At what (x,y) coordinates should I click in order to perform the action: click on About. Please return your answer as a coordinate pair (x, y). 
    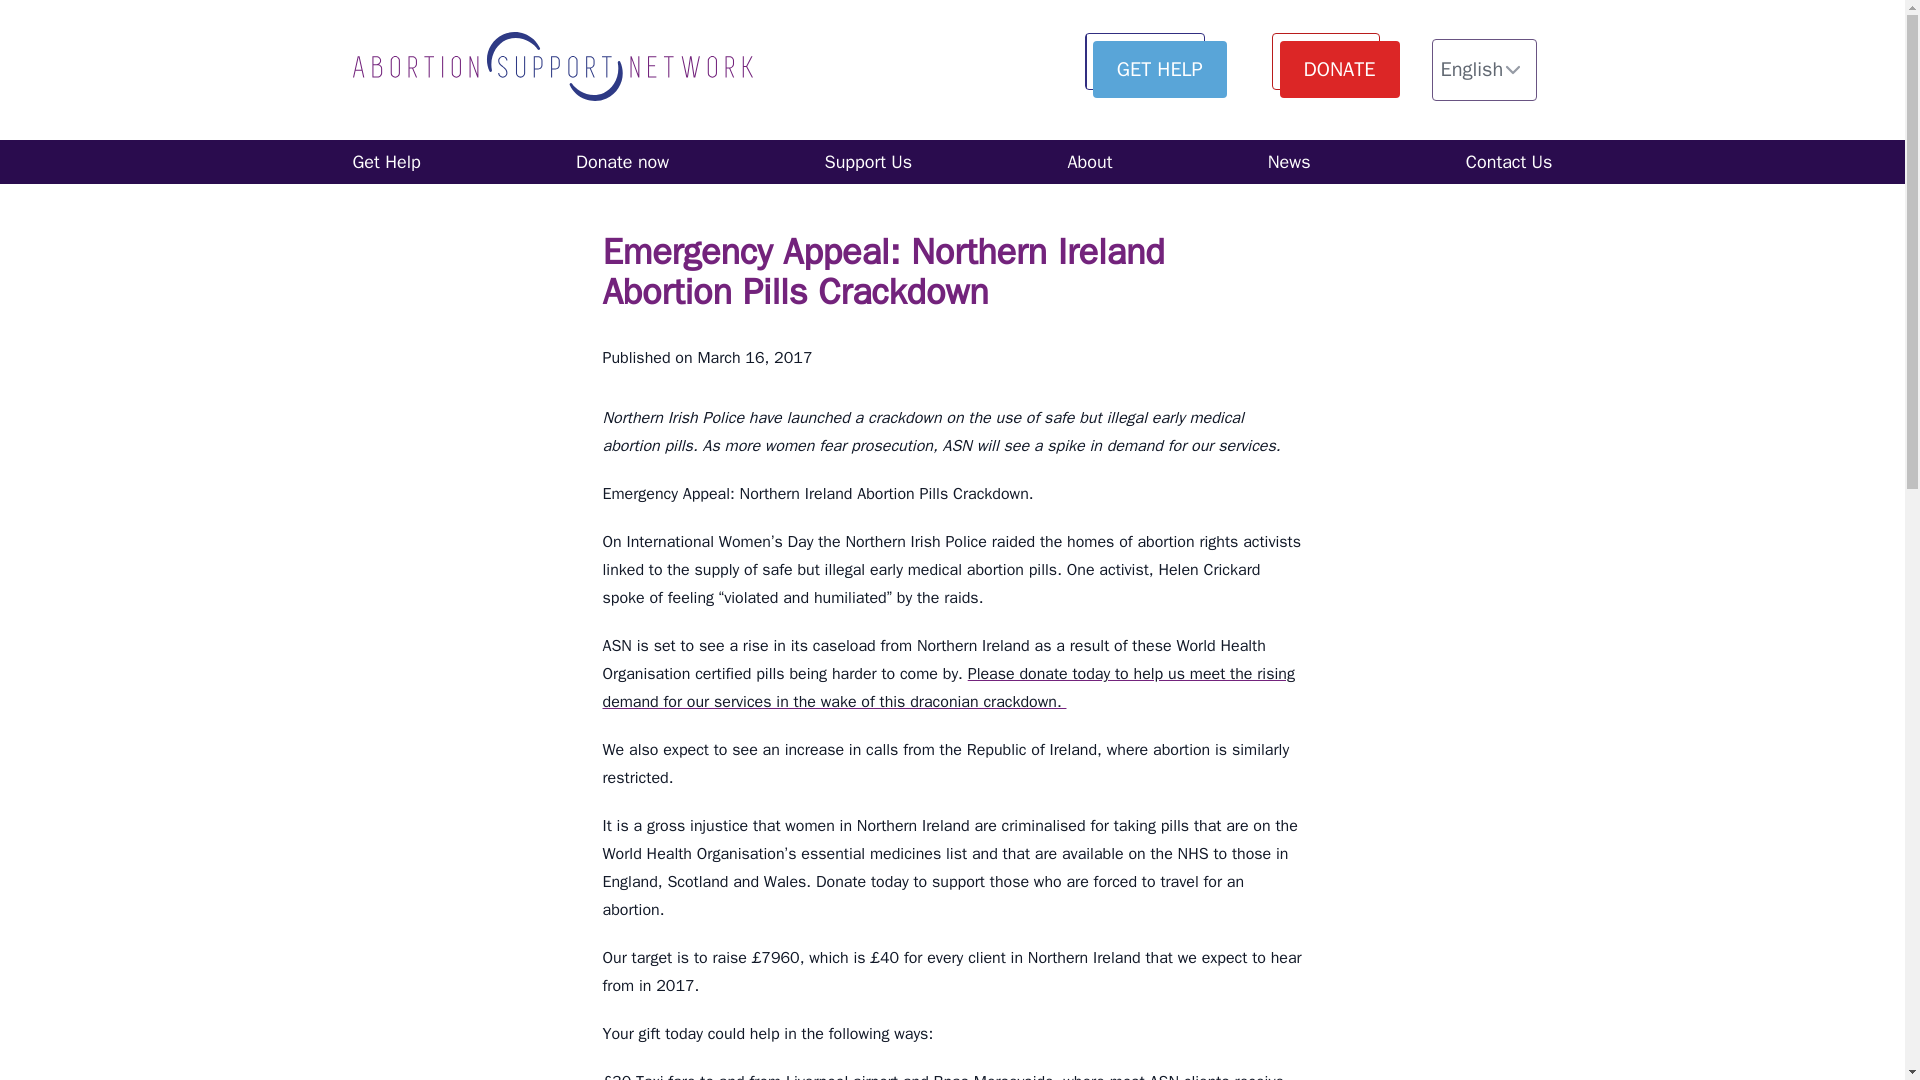
    Looking at the image, I should click on (1090, 162).